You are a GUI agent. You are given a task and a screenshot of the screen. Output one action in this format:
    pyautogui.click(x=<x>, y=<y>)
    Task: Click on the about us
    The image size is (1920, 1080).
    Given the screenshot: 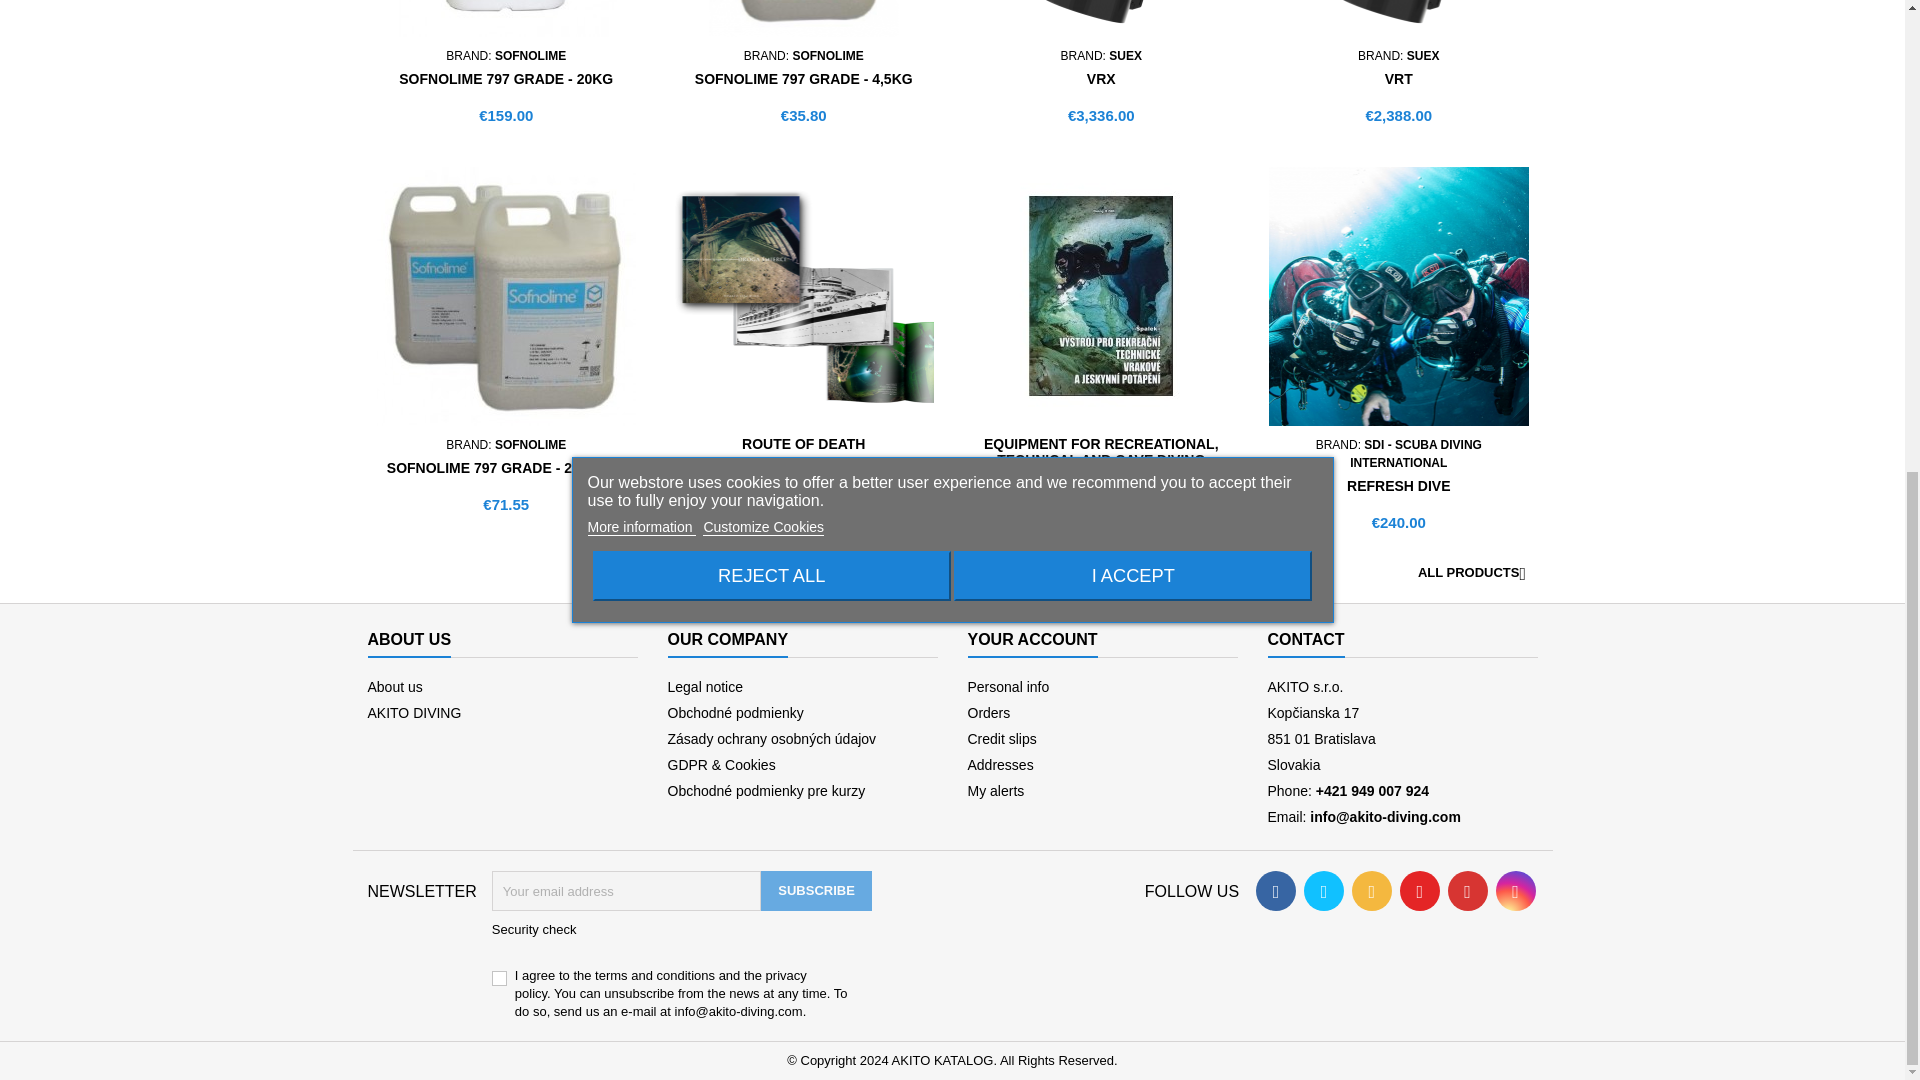 What is the action you would take?
    pyautogui.click(x=395, y=687)
    